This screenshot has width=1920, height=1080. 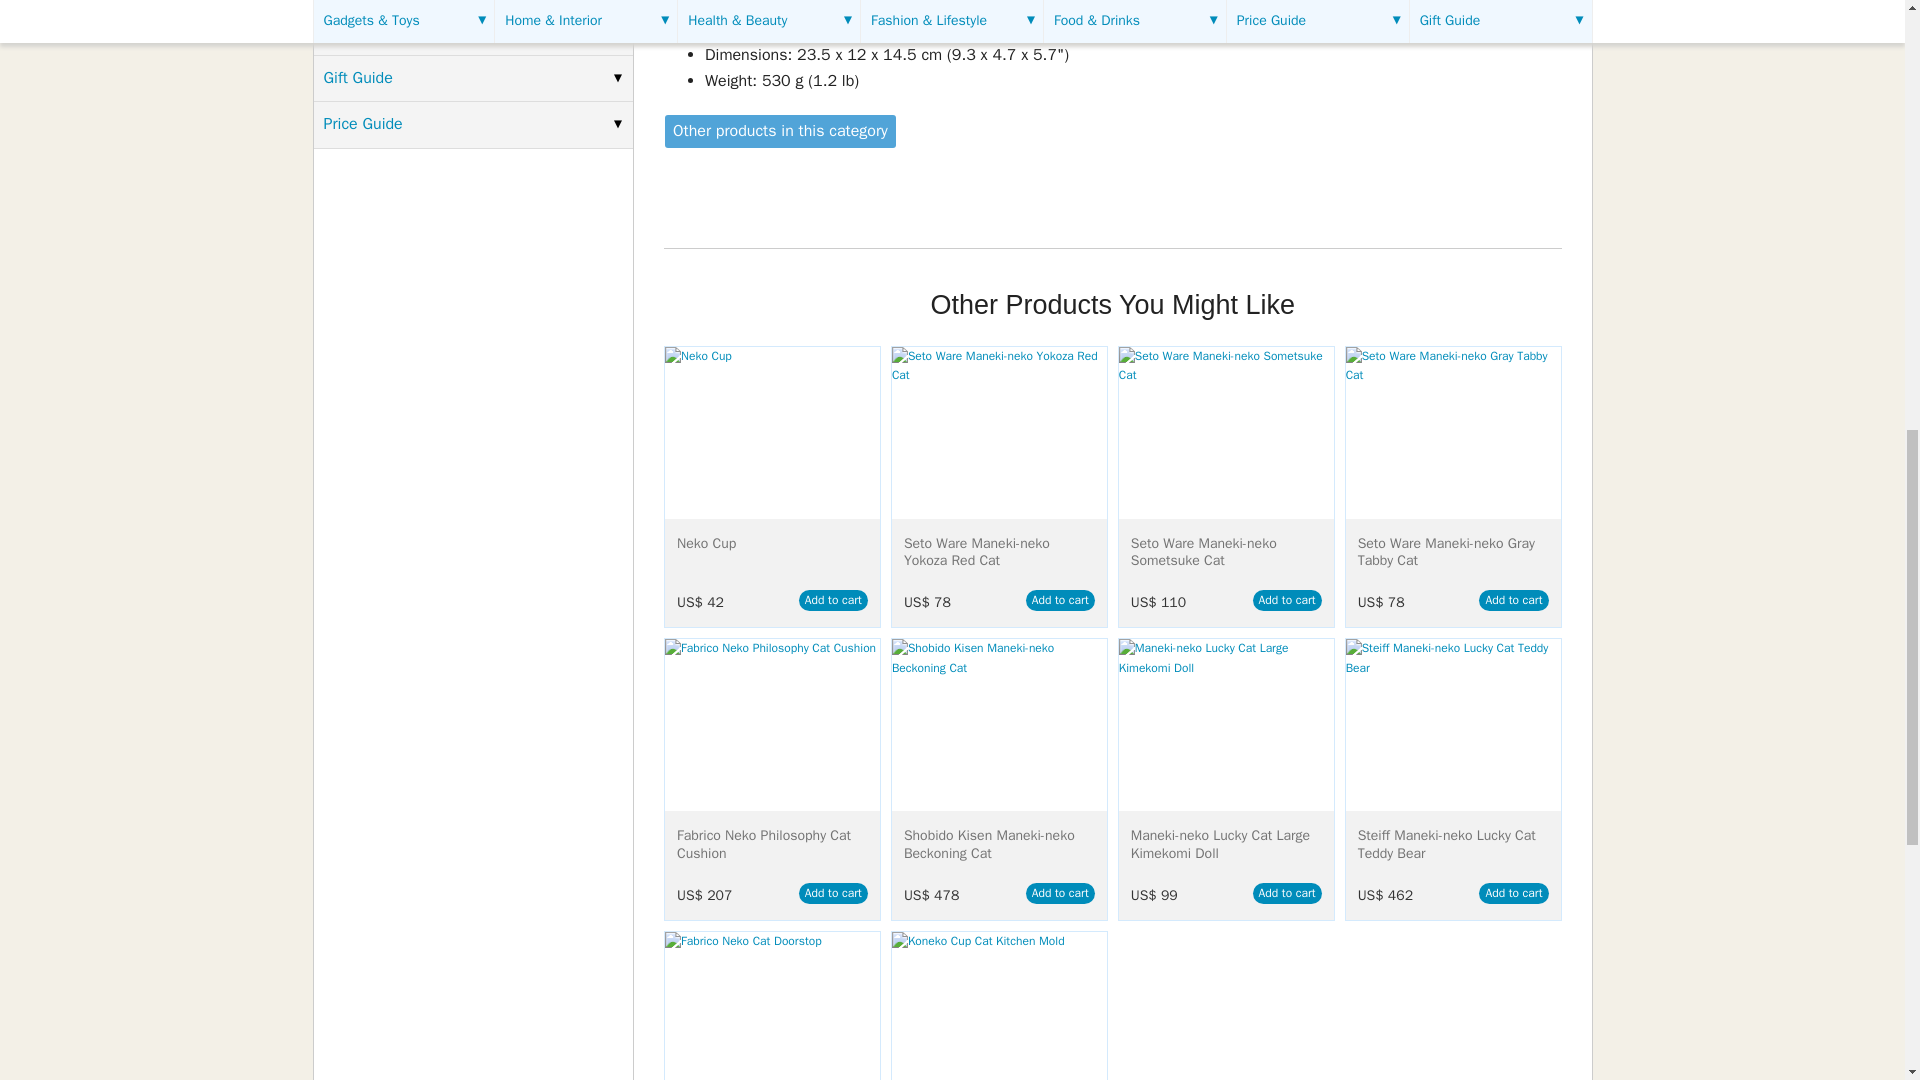 What do you see at coordinates (1226, 432) in the screenshot?
I see ` Seto Ware Maneki-neko Sometsuke Cat ` at bounding box center [1226, 432].